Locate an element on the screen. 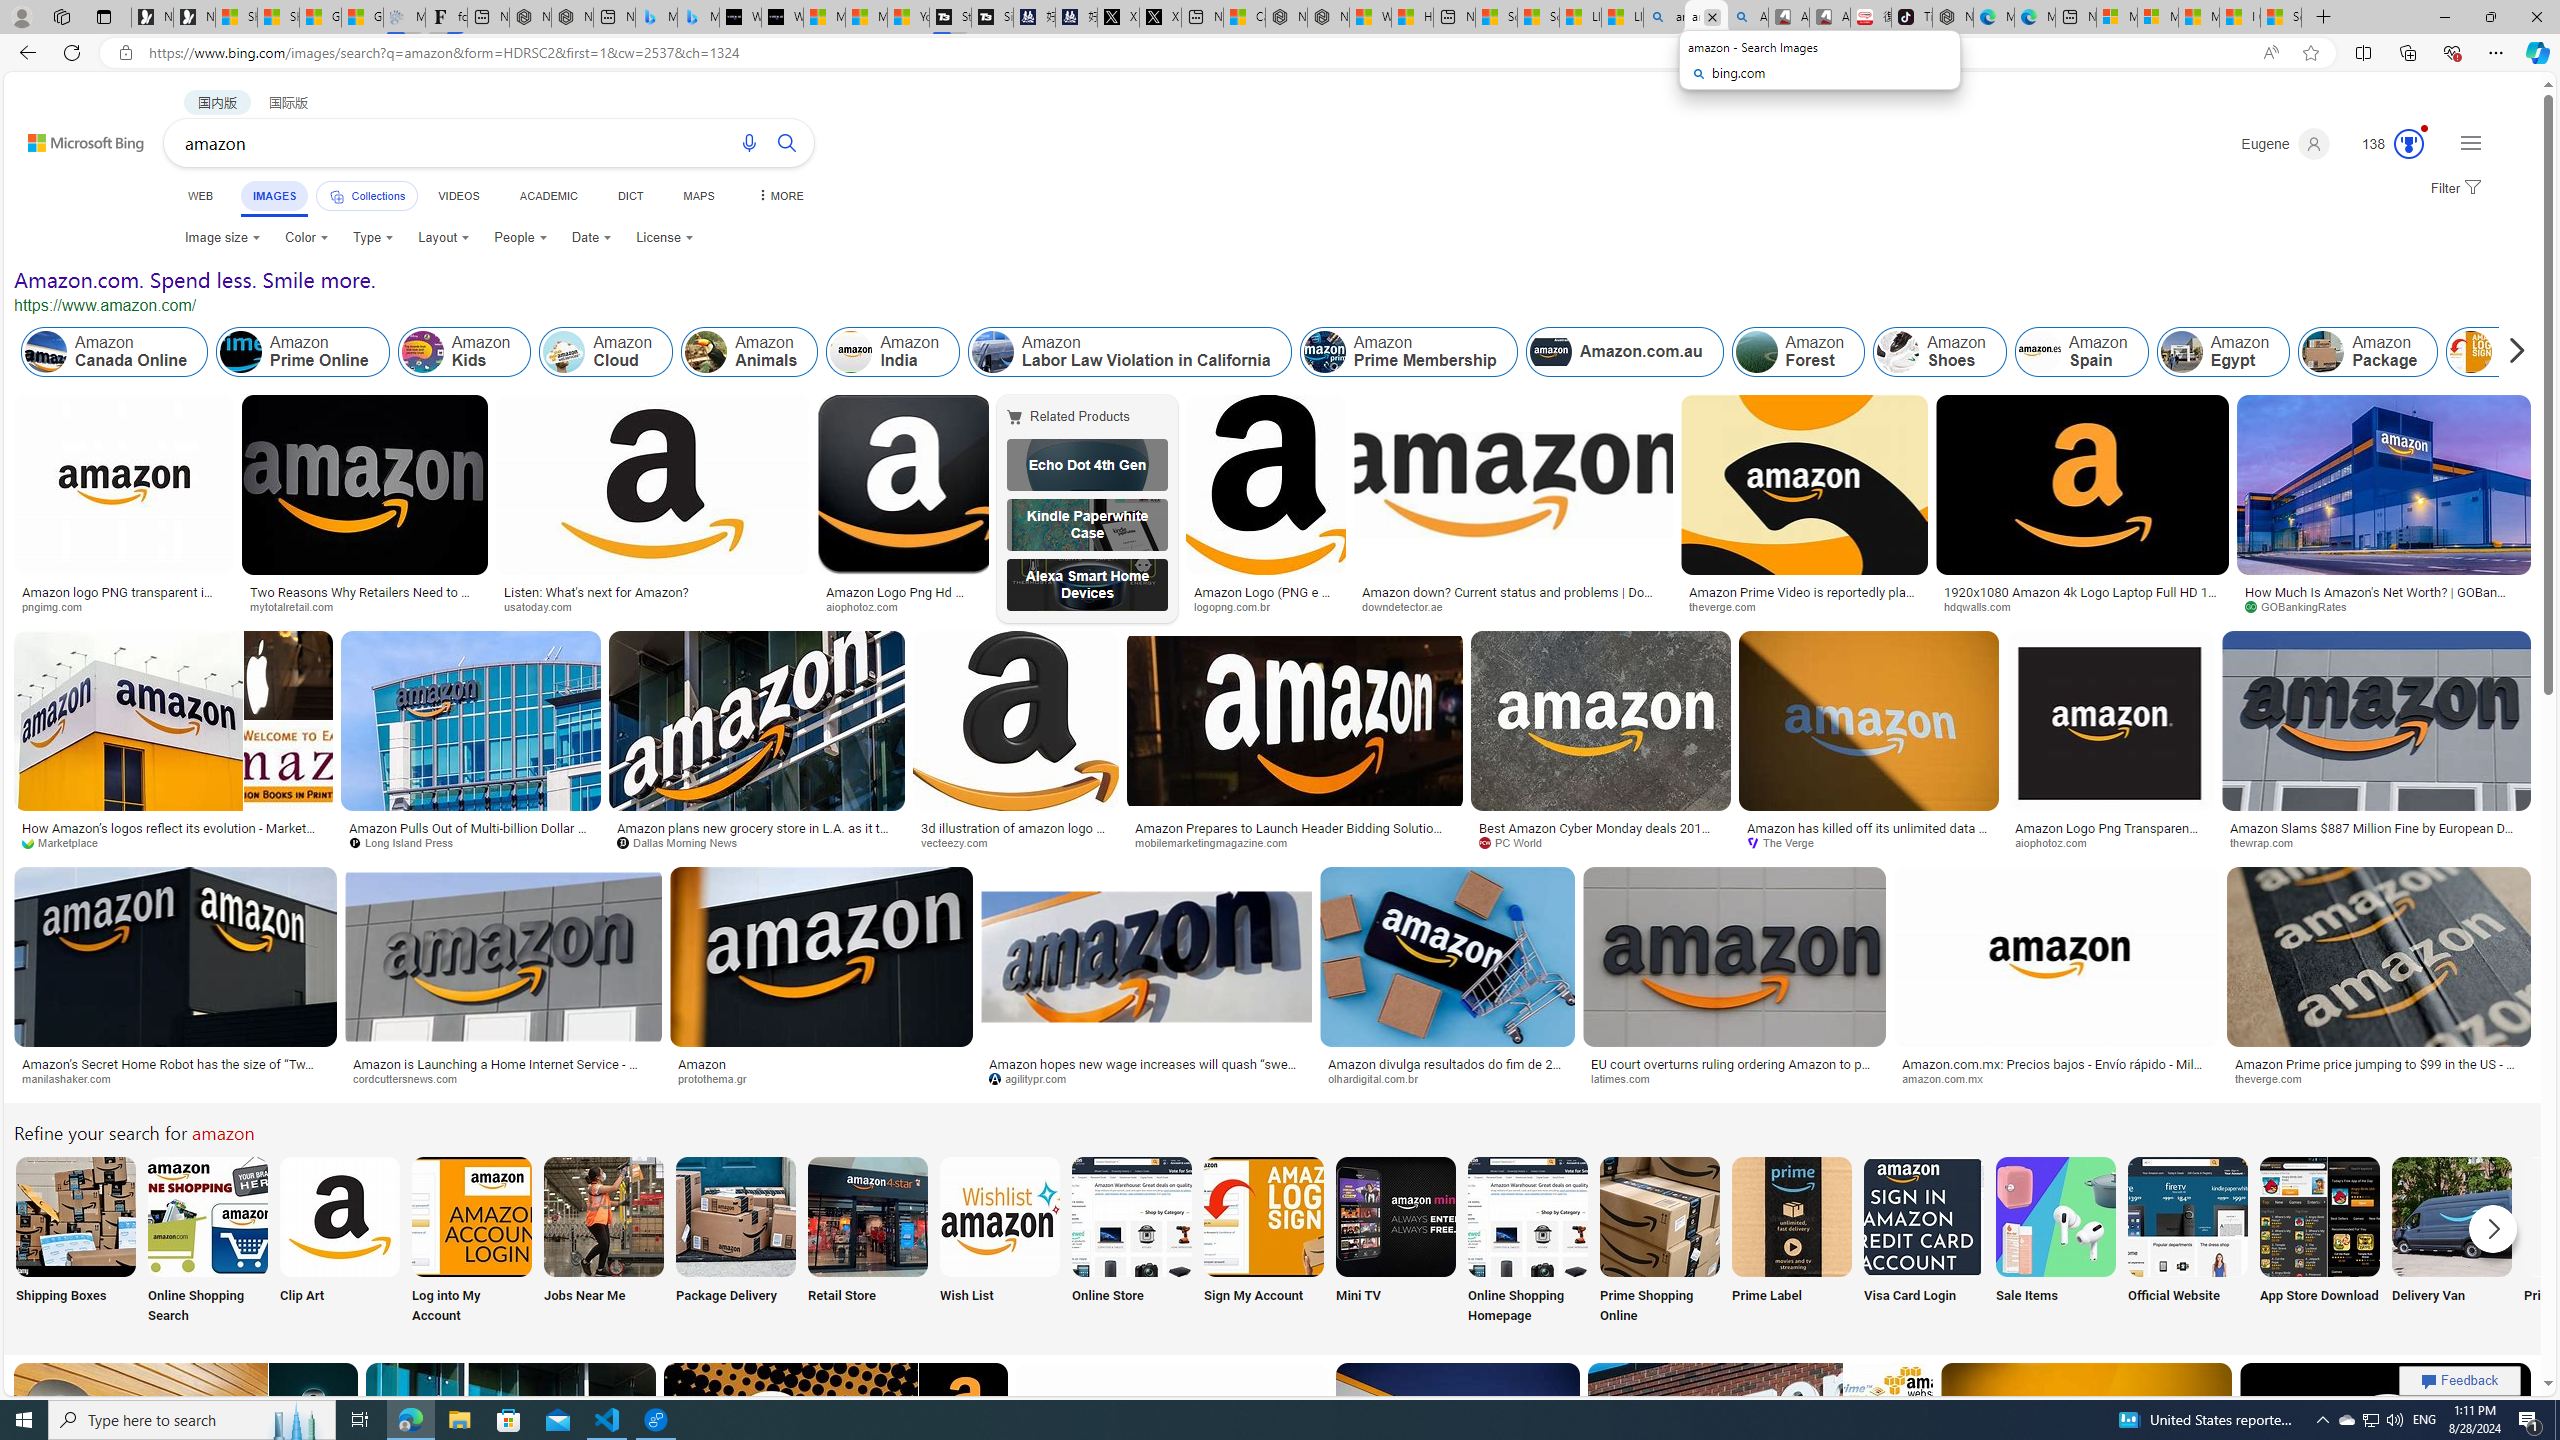  Amazon Canada Online is located at coordinates (46, 352).